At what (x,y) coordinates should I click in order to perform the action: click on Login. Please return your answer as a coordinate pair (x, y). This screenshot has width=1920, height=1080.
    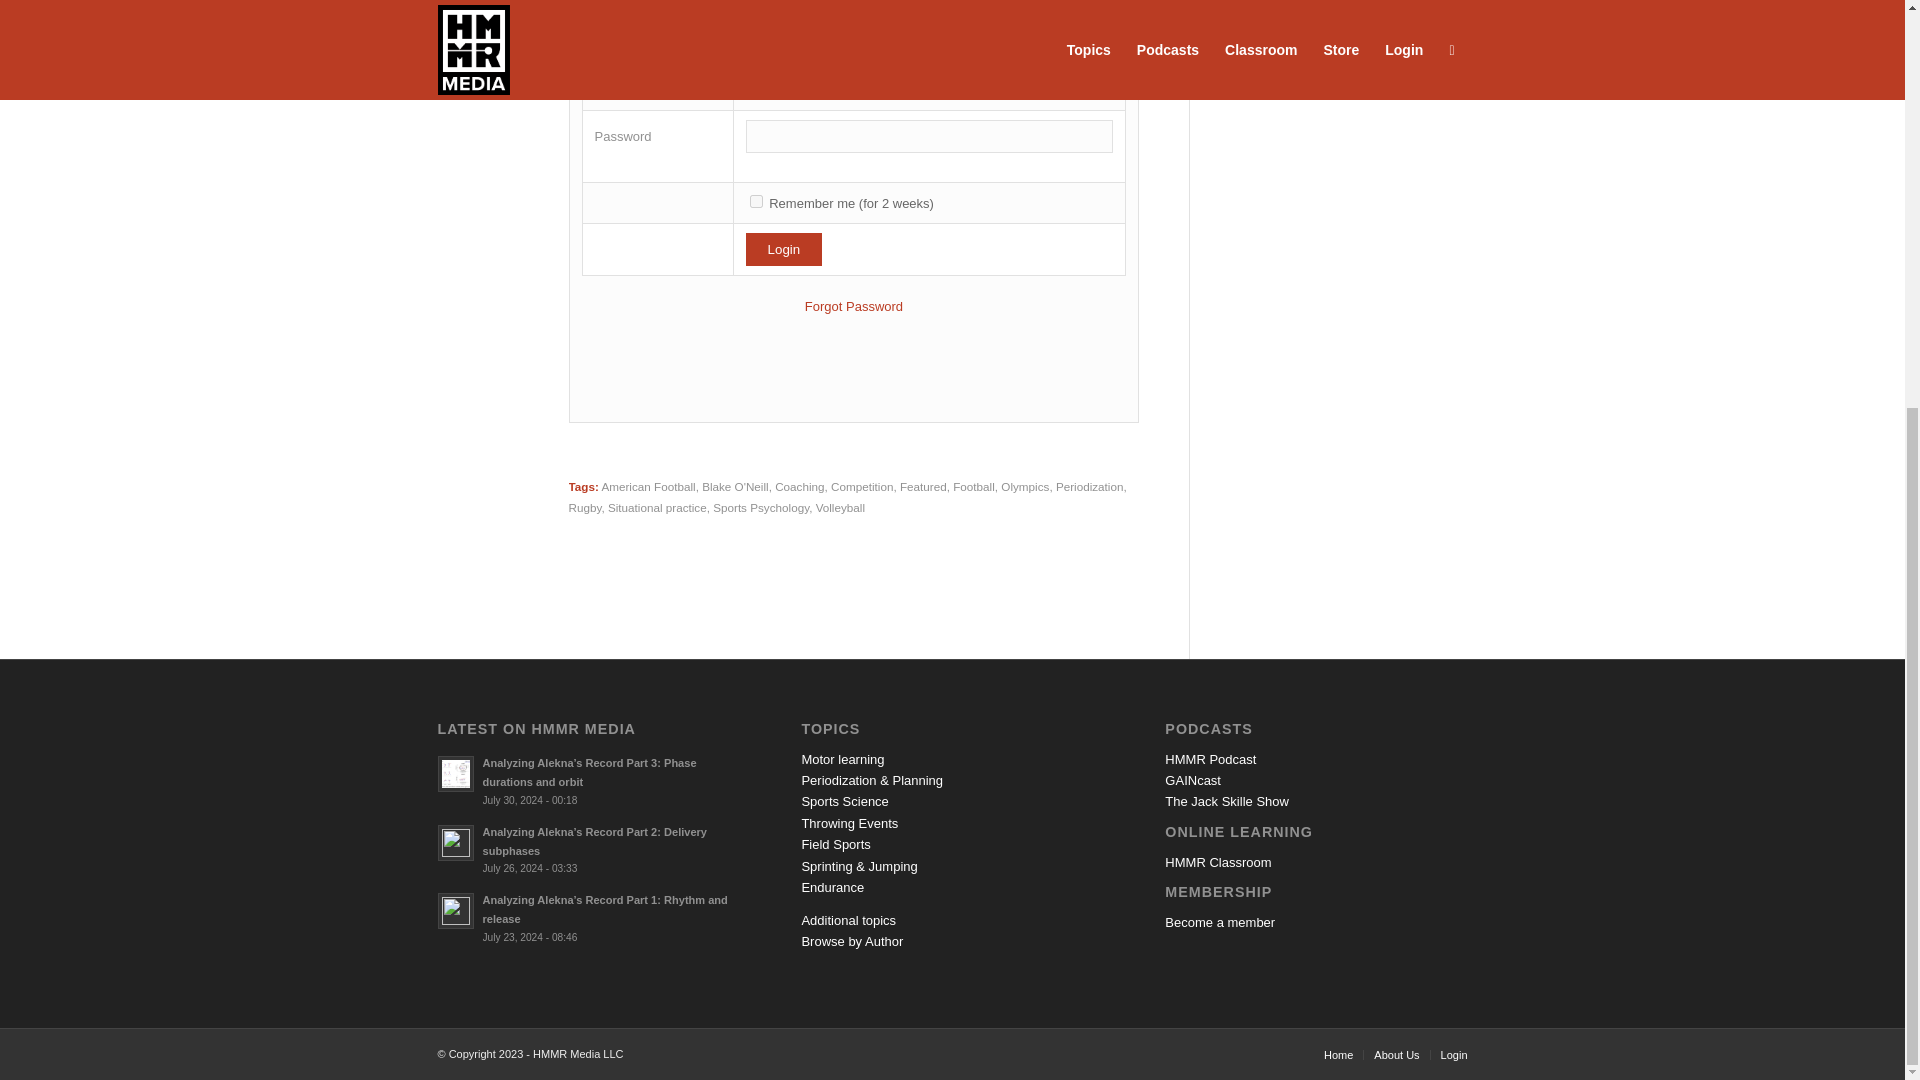
    Looking at the image, I should click on (784, 249).